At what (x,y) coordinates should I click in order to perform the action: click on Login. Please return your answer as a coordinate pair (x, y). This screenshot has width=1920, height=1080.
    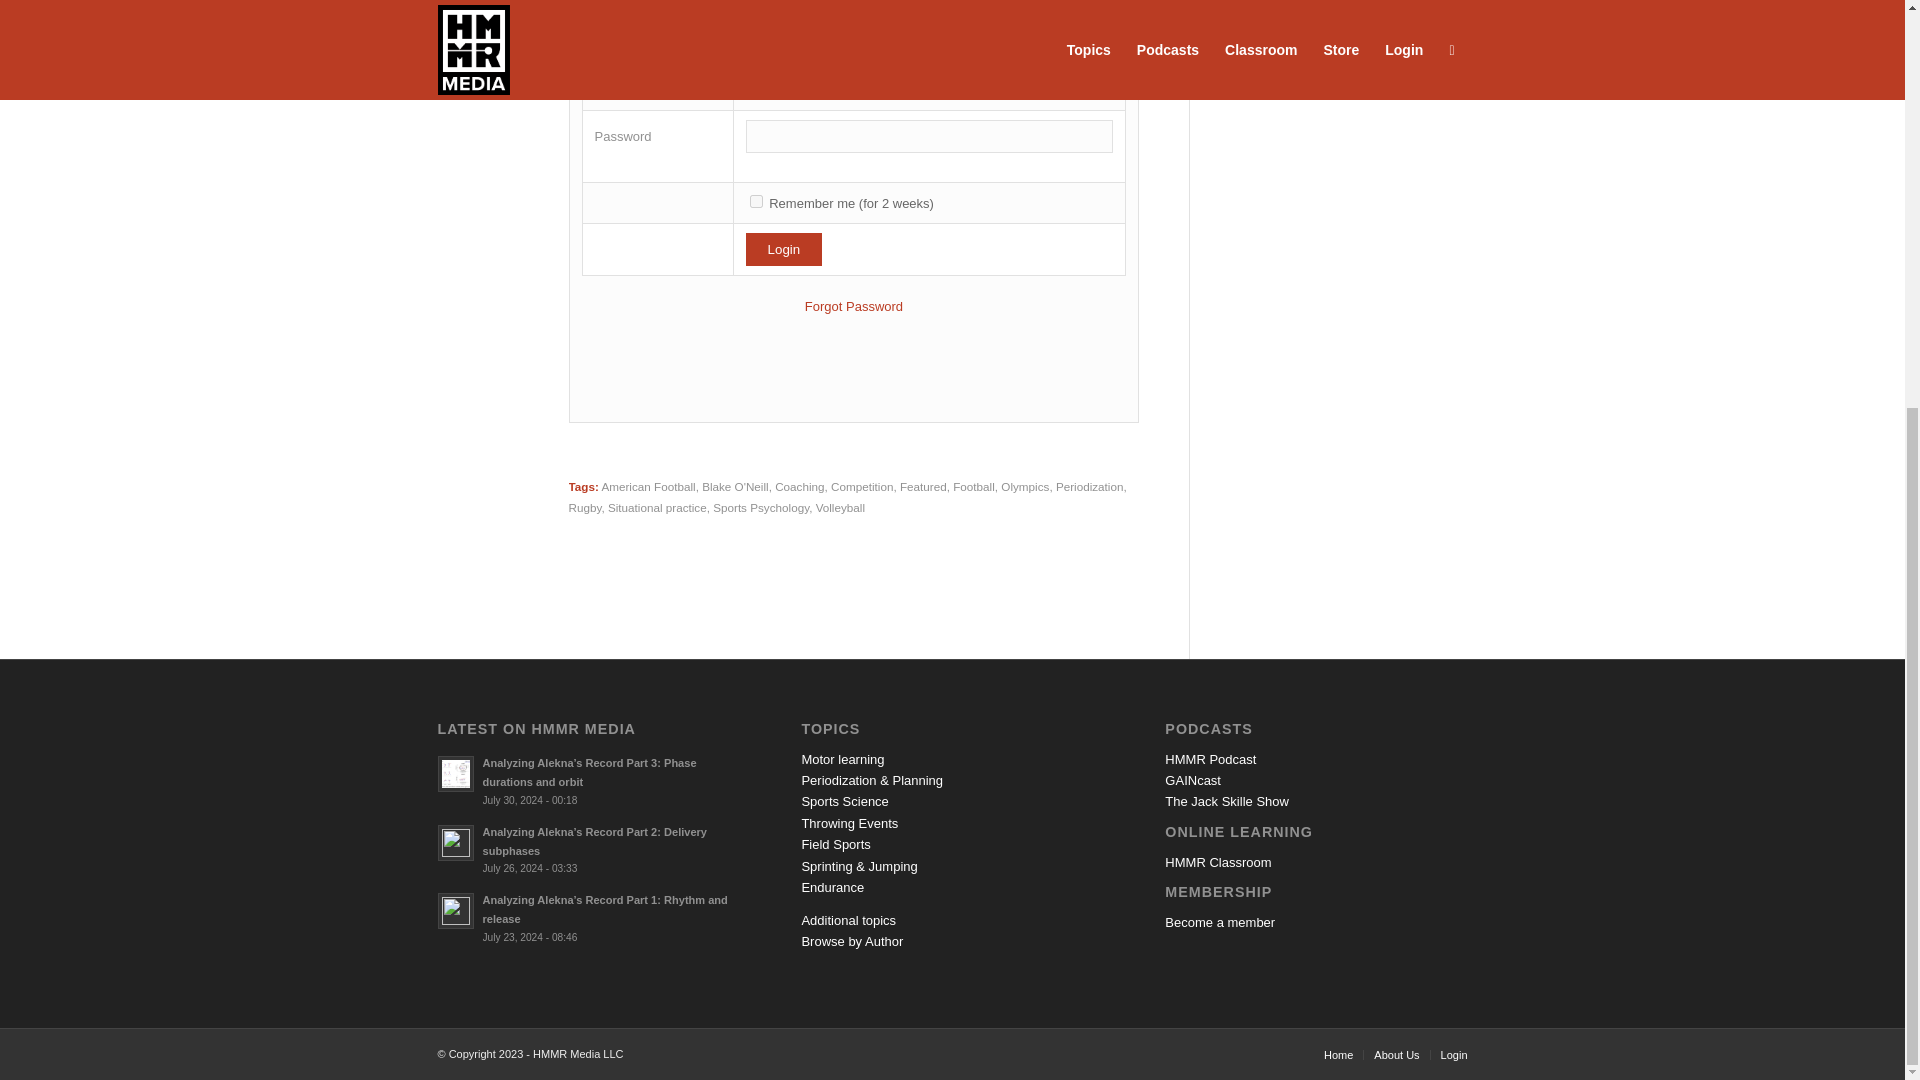
    Looking at the image, I should click on (784, 249).